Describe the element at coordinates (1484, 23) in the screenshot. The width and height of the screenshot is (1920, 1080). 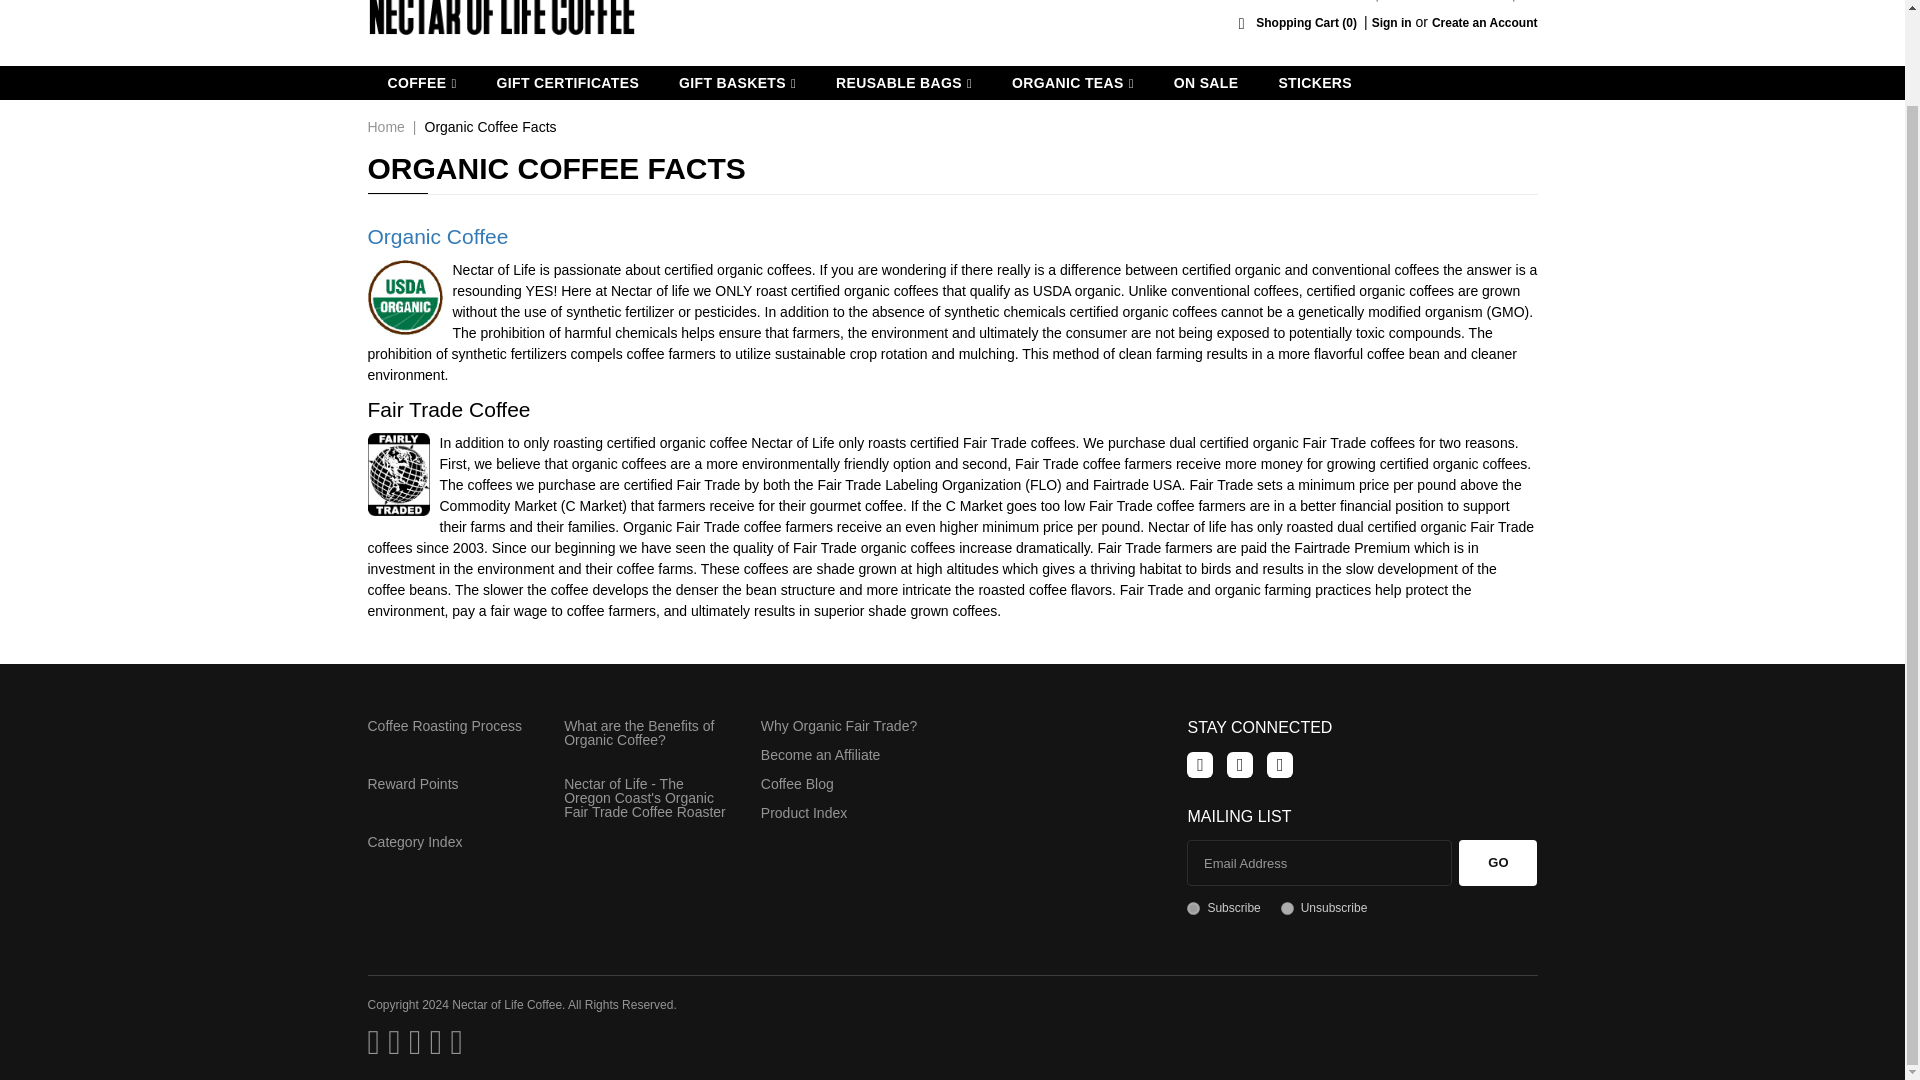
I see `Create an Account` at that location.